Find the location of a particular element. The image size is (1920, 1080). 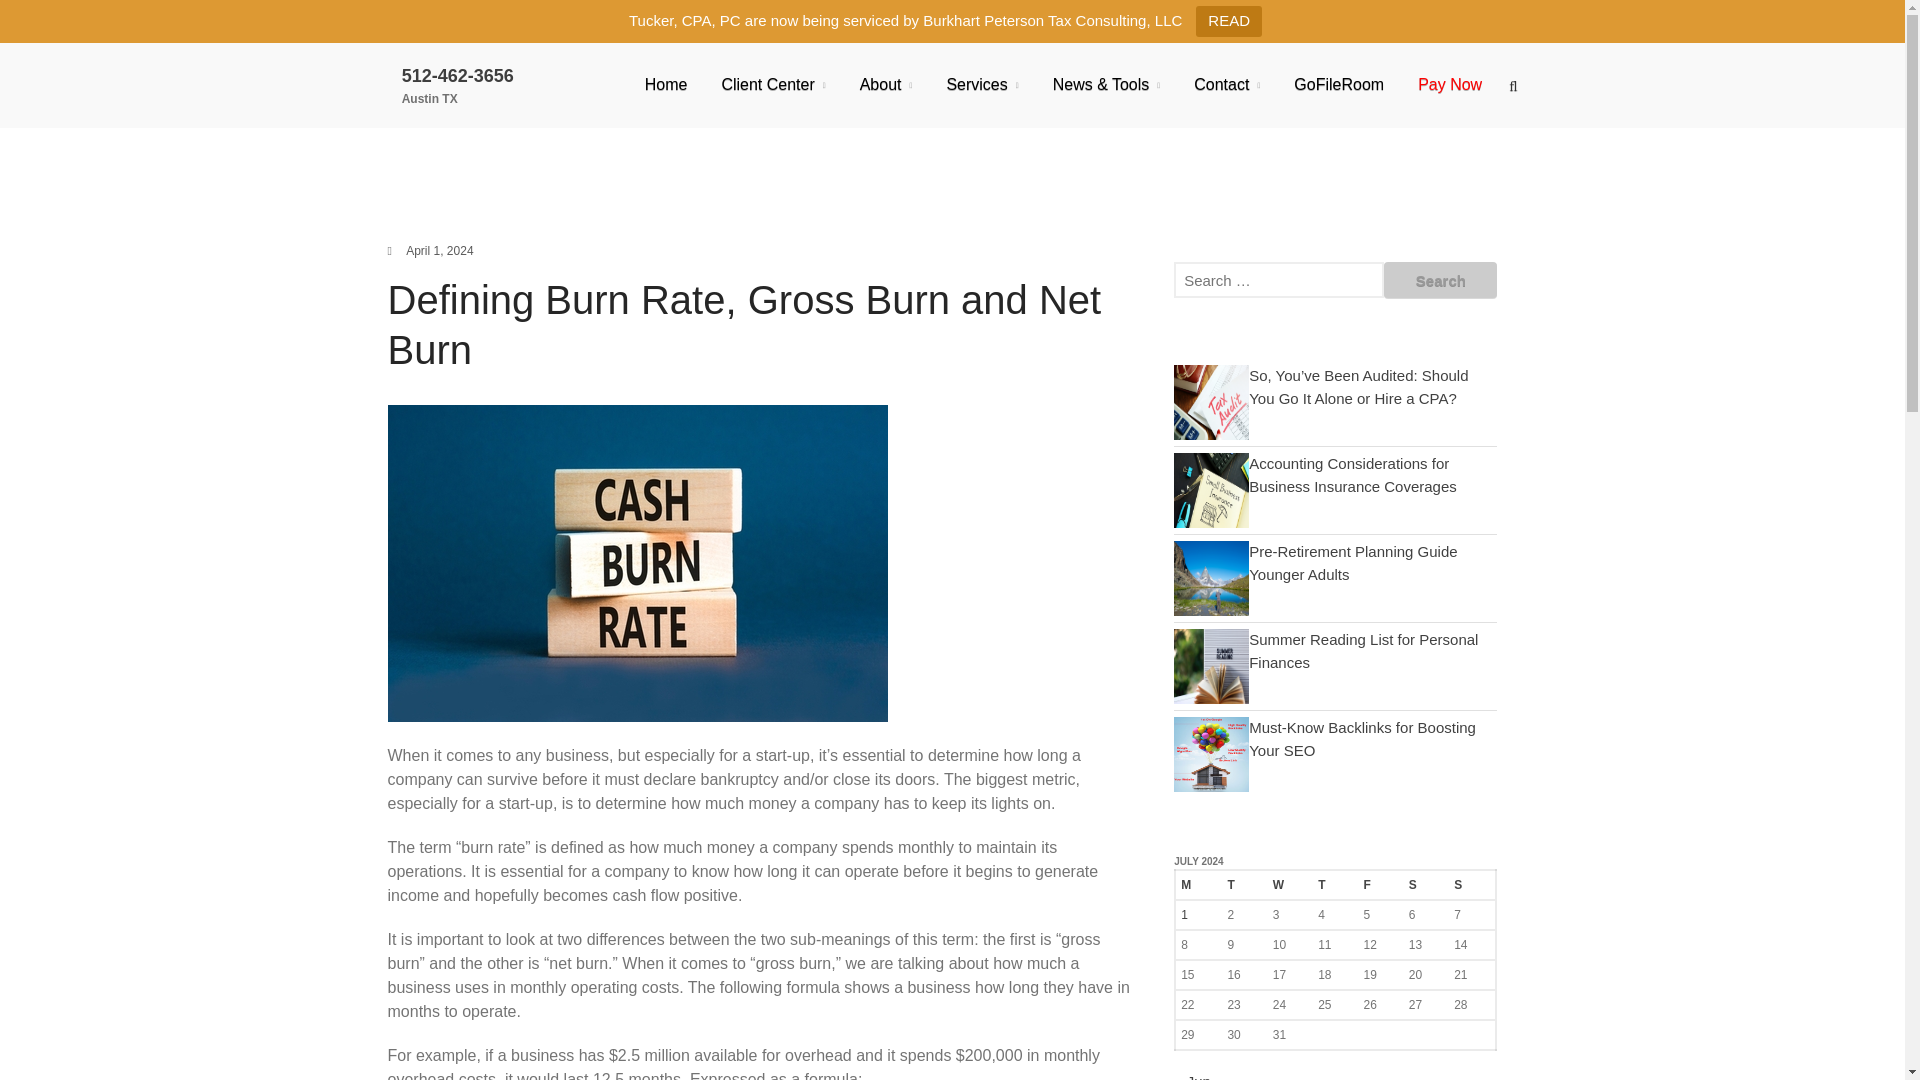

Sunday is located at coordinates (1472, 884).